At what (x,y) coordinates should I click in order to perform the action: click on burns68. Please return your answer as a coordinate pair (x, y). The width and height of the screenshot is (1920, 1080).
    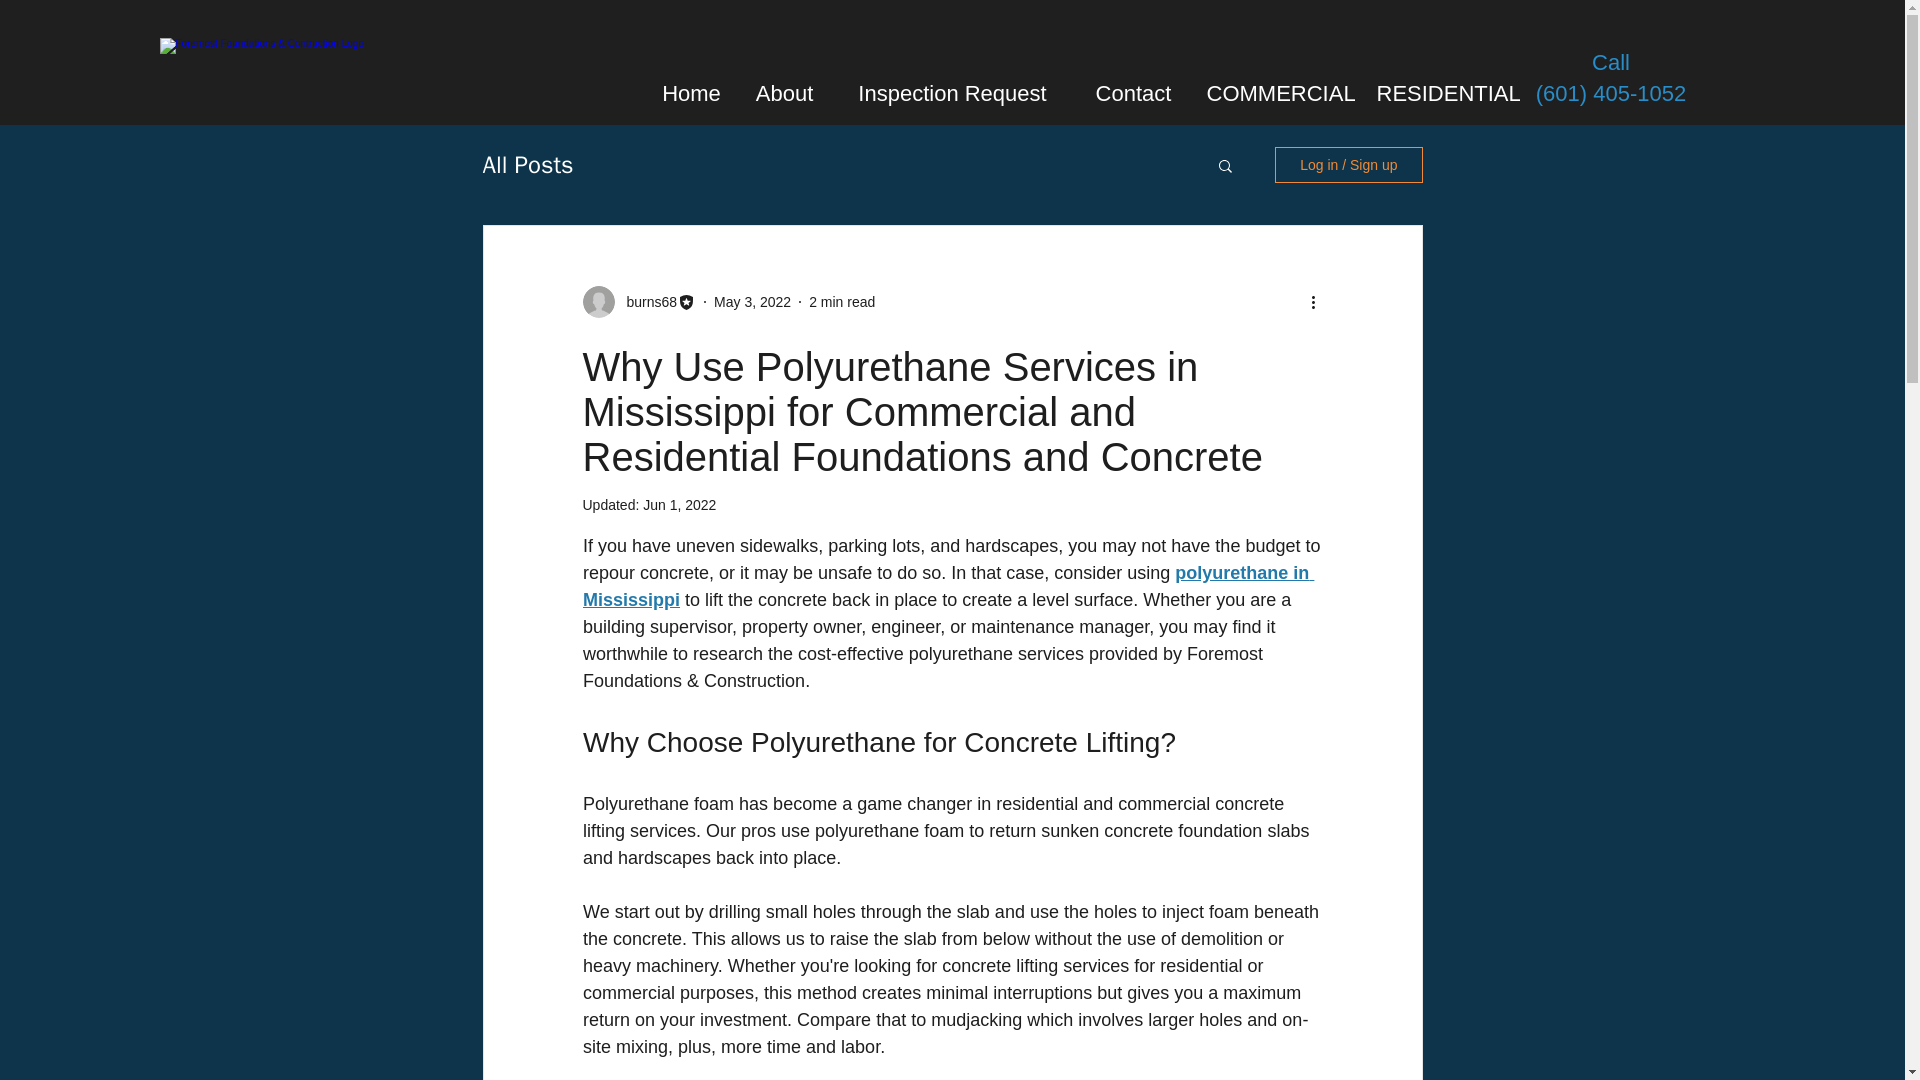
    Looking at the image, I should click on (646, 302).